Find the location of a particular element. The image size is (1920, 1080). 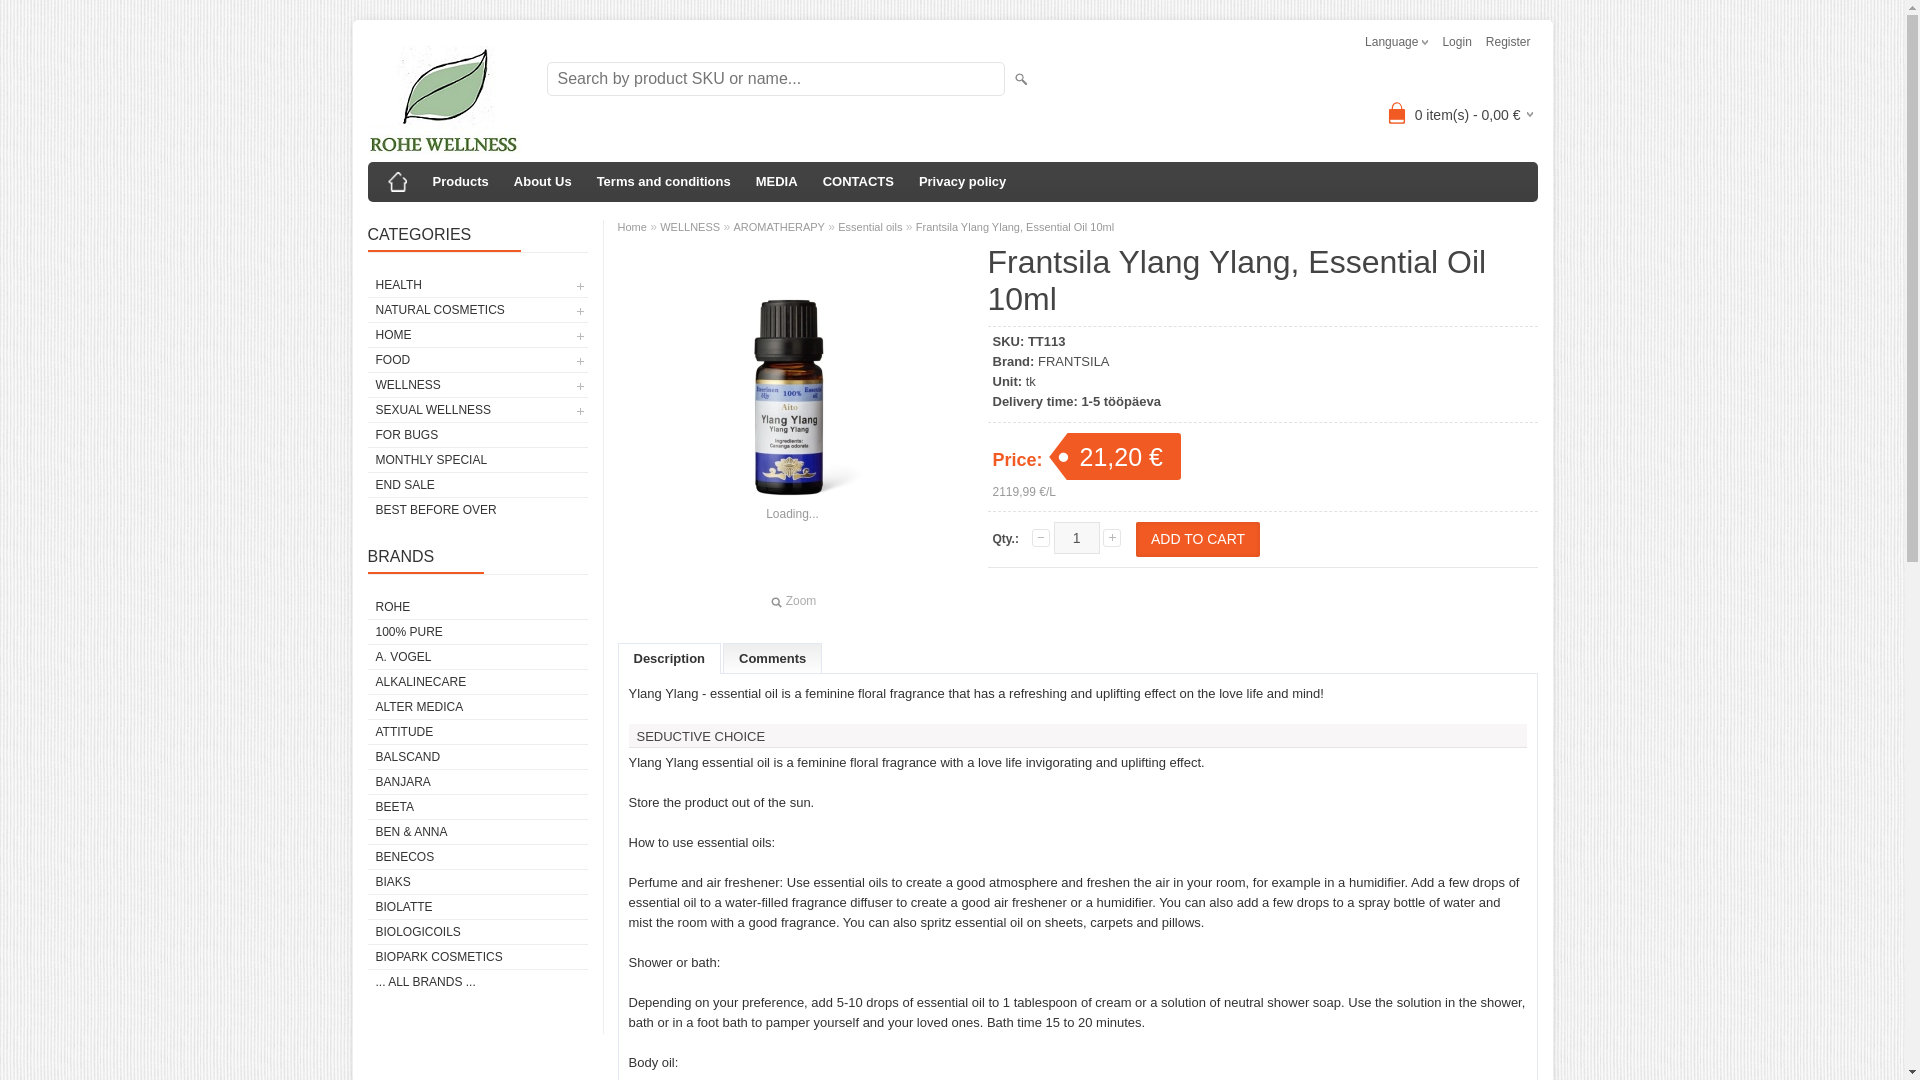

Home is located at coordinates (398, 182).